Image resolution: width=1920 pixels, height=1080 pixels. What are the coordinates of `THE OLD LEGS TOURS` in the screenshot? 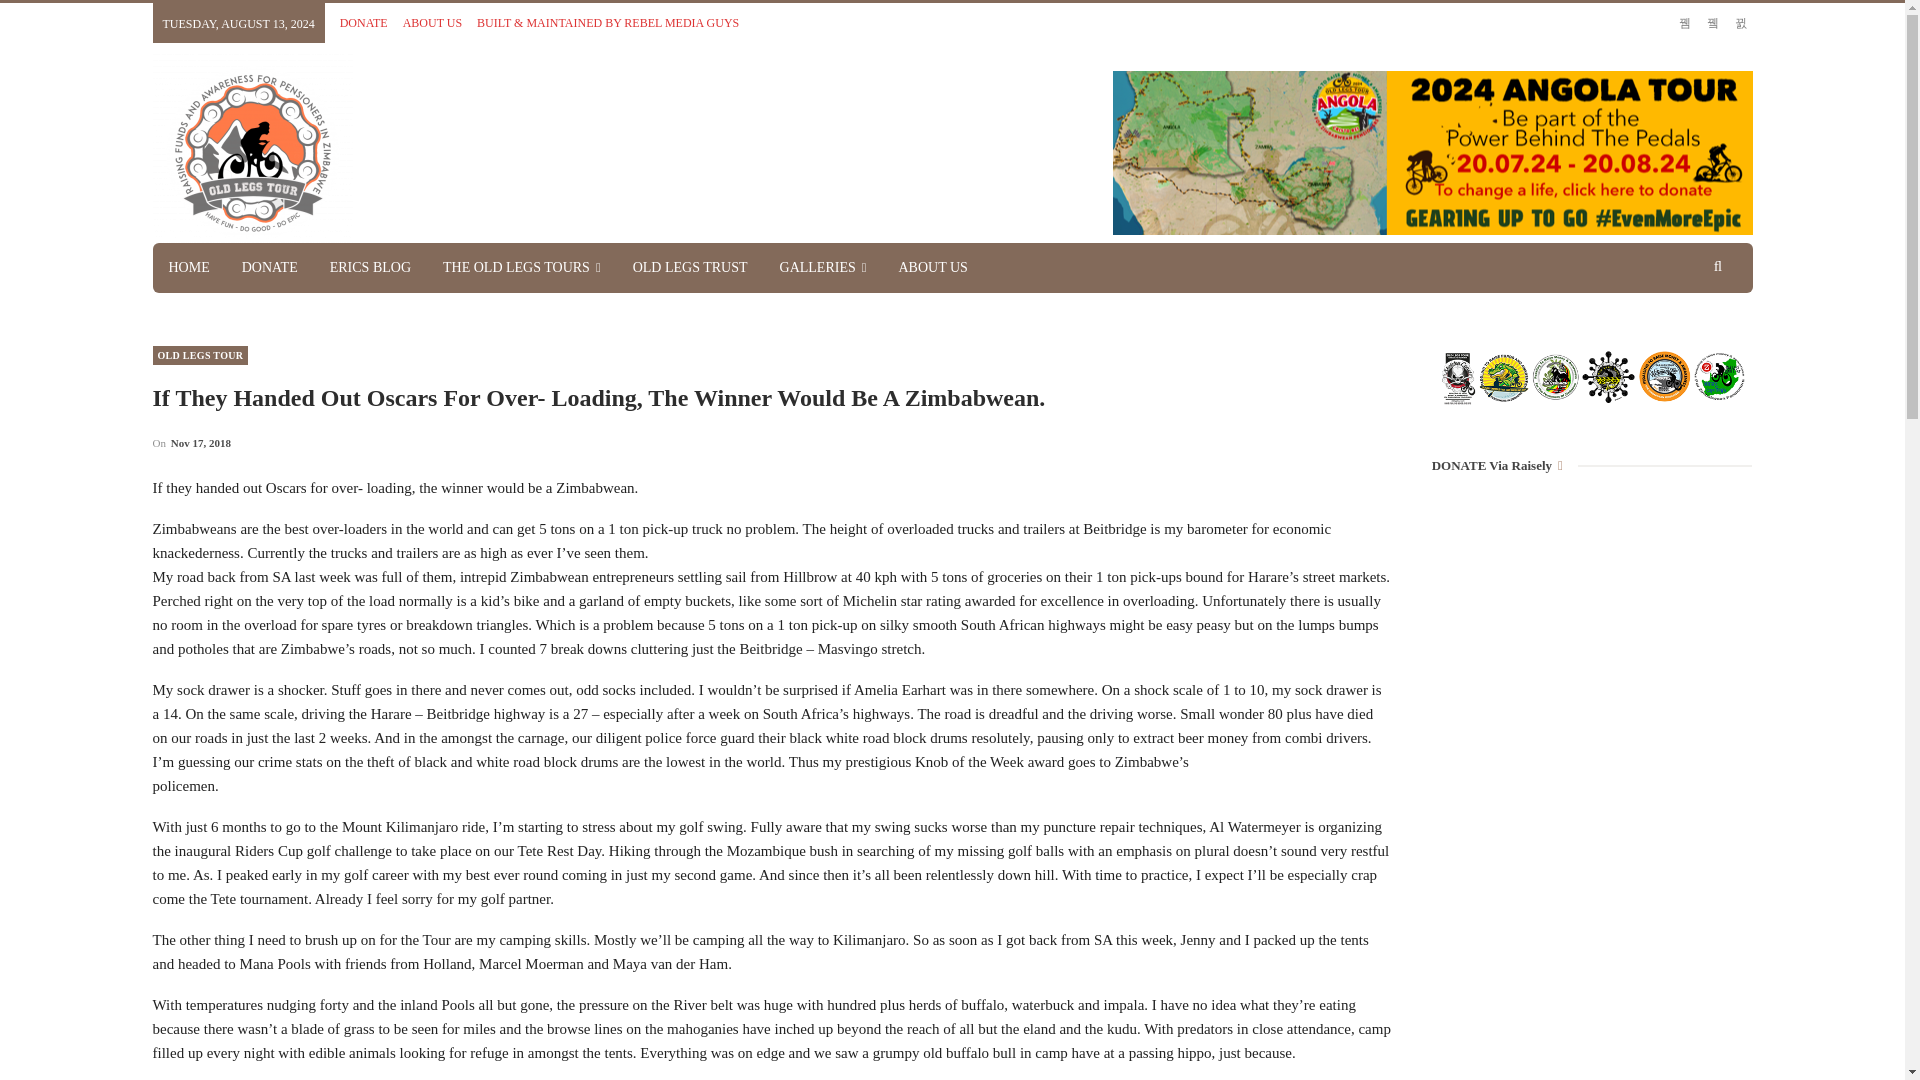 It's located at (521, 268).